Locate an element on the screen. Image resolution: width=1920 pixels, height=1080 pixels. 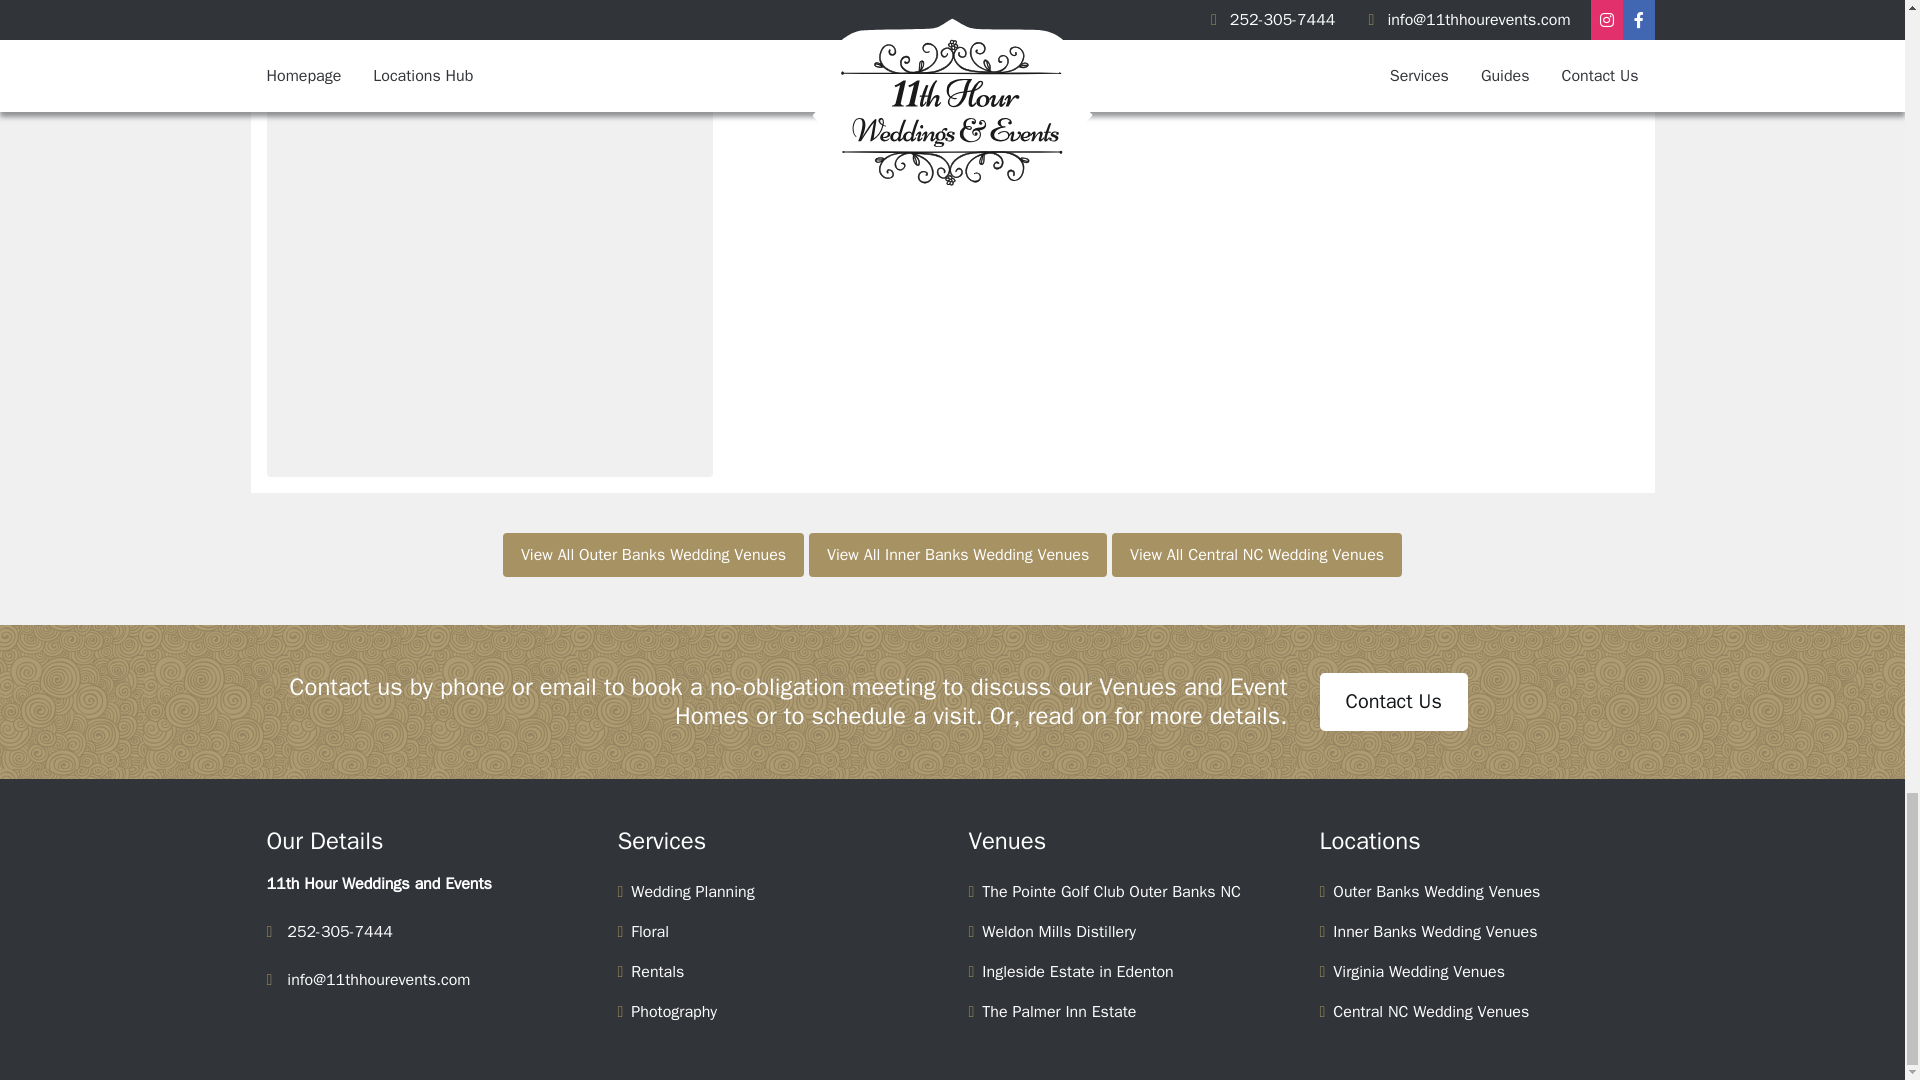
Knot Home is located at coordinates (952, 8).